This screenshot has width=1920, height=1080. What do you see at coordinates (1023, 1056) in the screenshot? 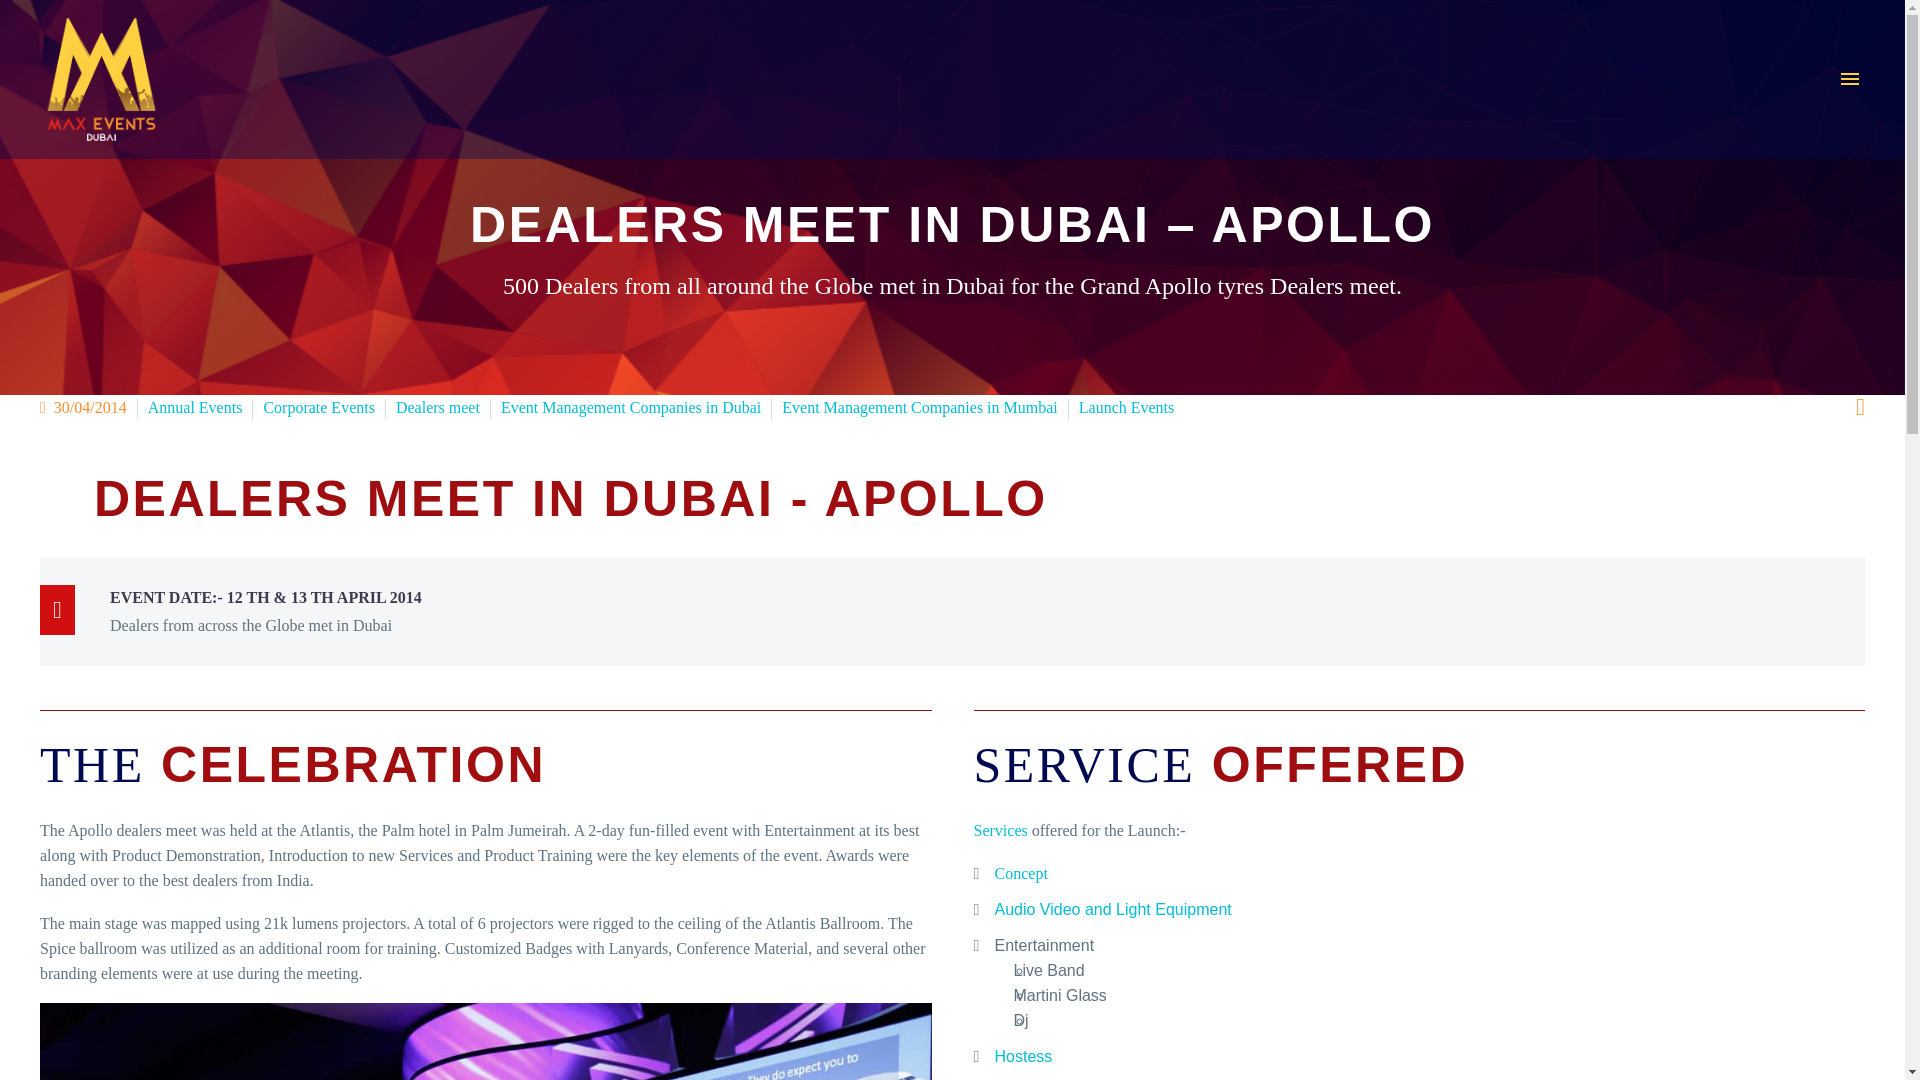
I see `Hostess` at bounding box center [1023, 1056].